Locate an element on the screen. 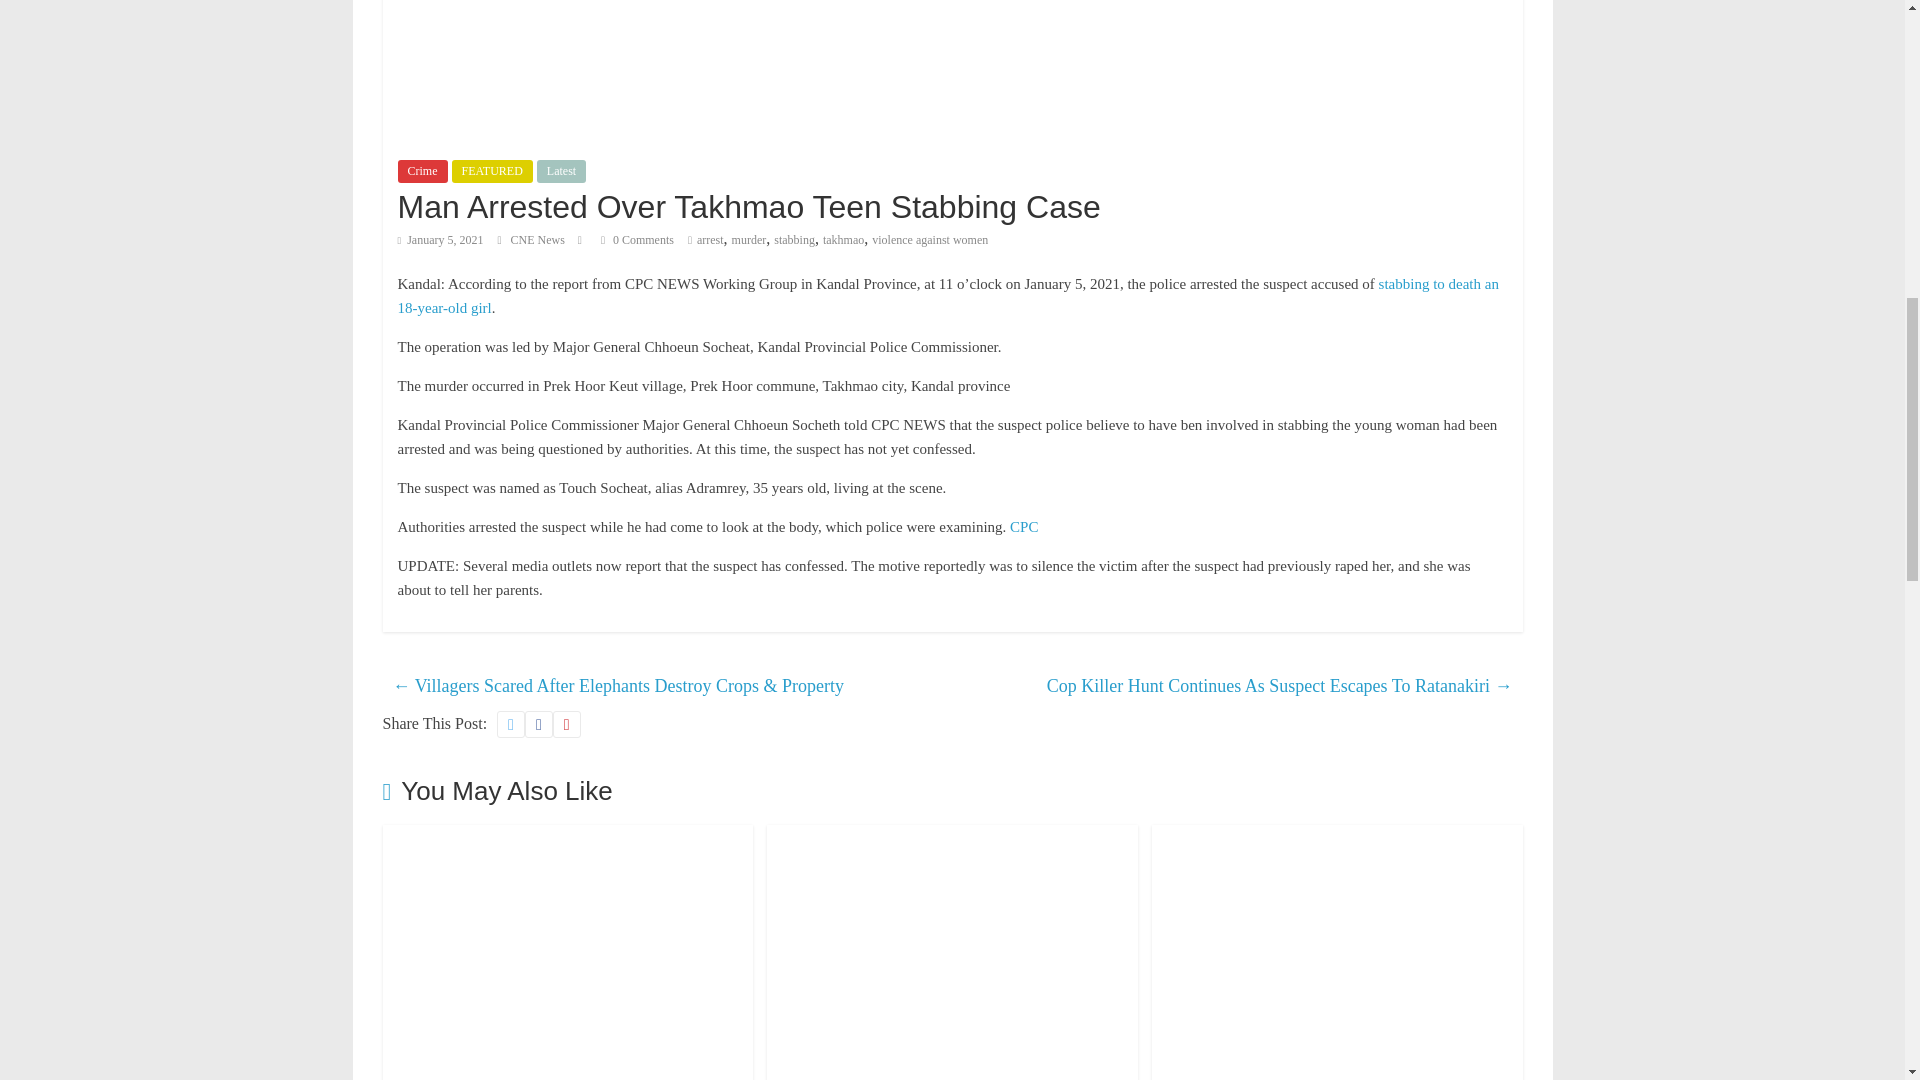 This screenshot has height=1080, width=1920. January 5, 2021 is located at coordinates (440, 240).